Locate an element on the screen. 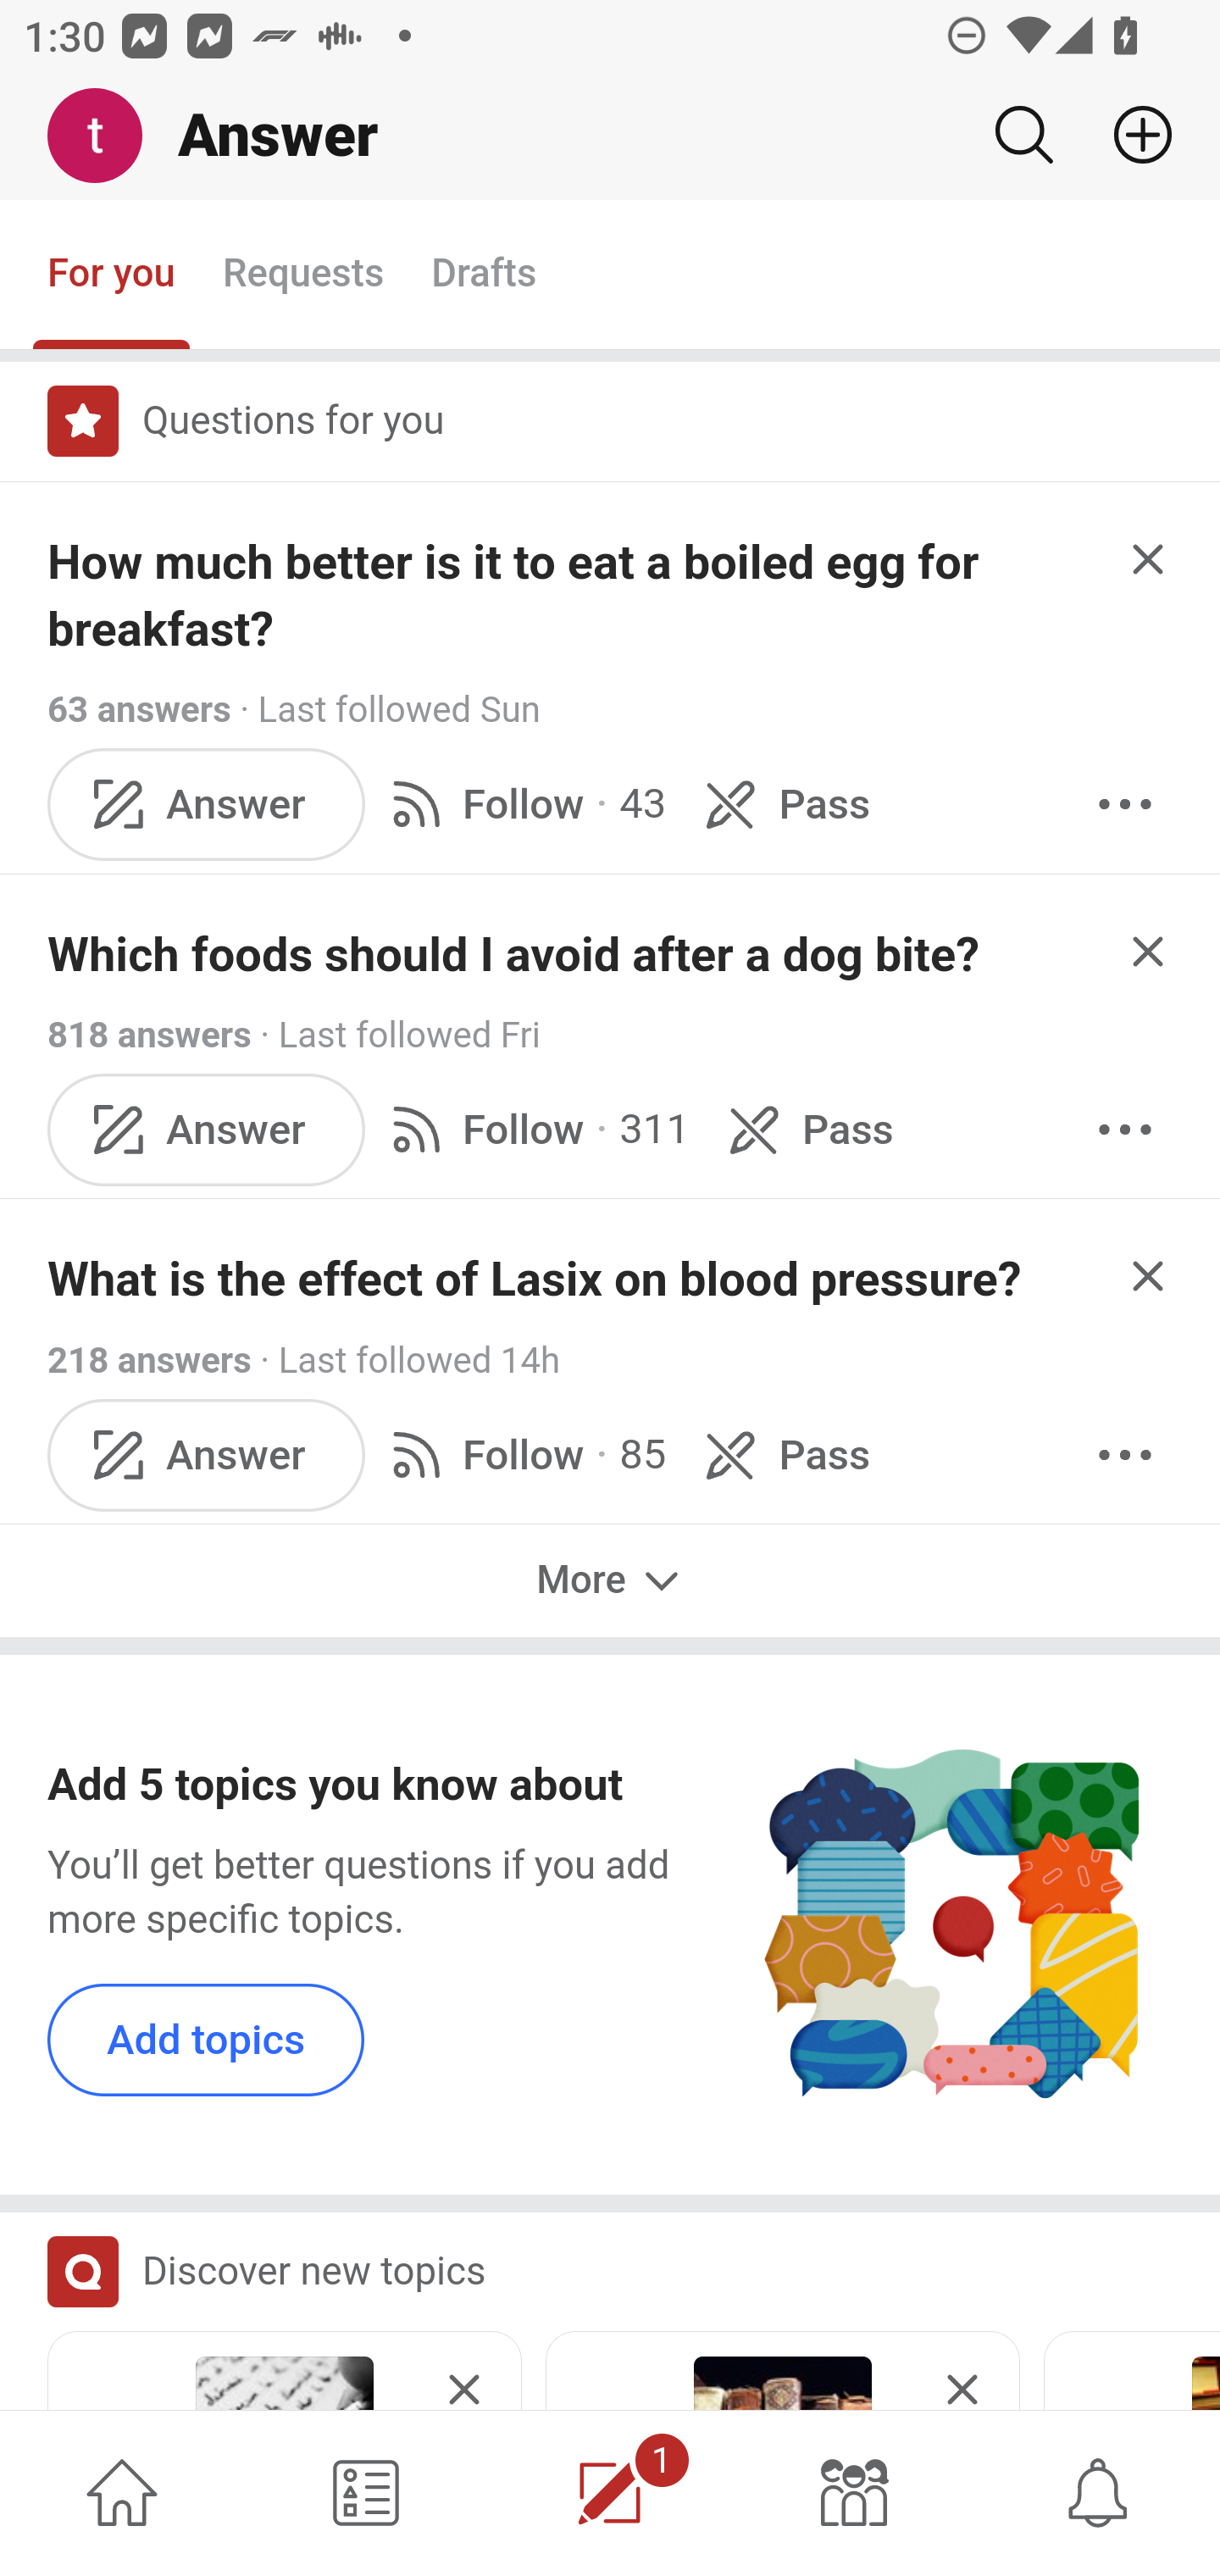 This screenshot has width=1220, height=2576. Drafts is located at coordinates (485, 275).